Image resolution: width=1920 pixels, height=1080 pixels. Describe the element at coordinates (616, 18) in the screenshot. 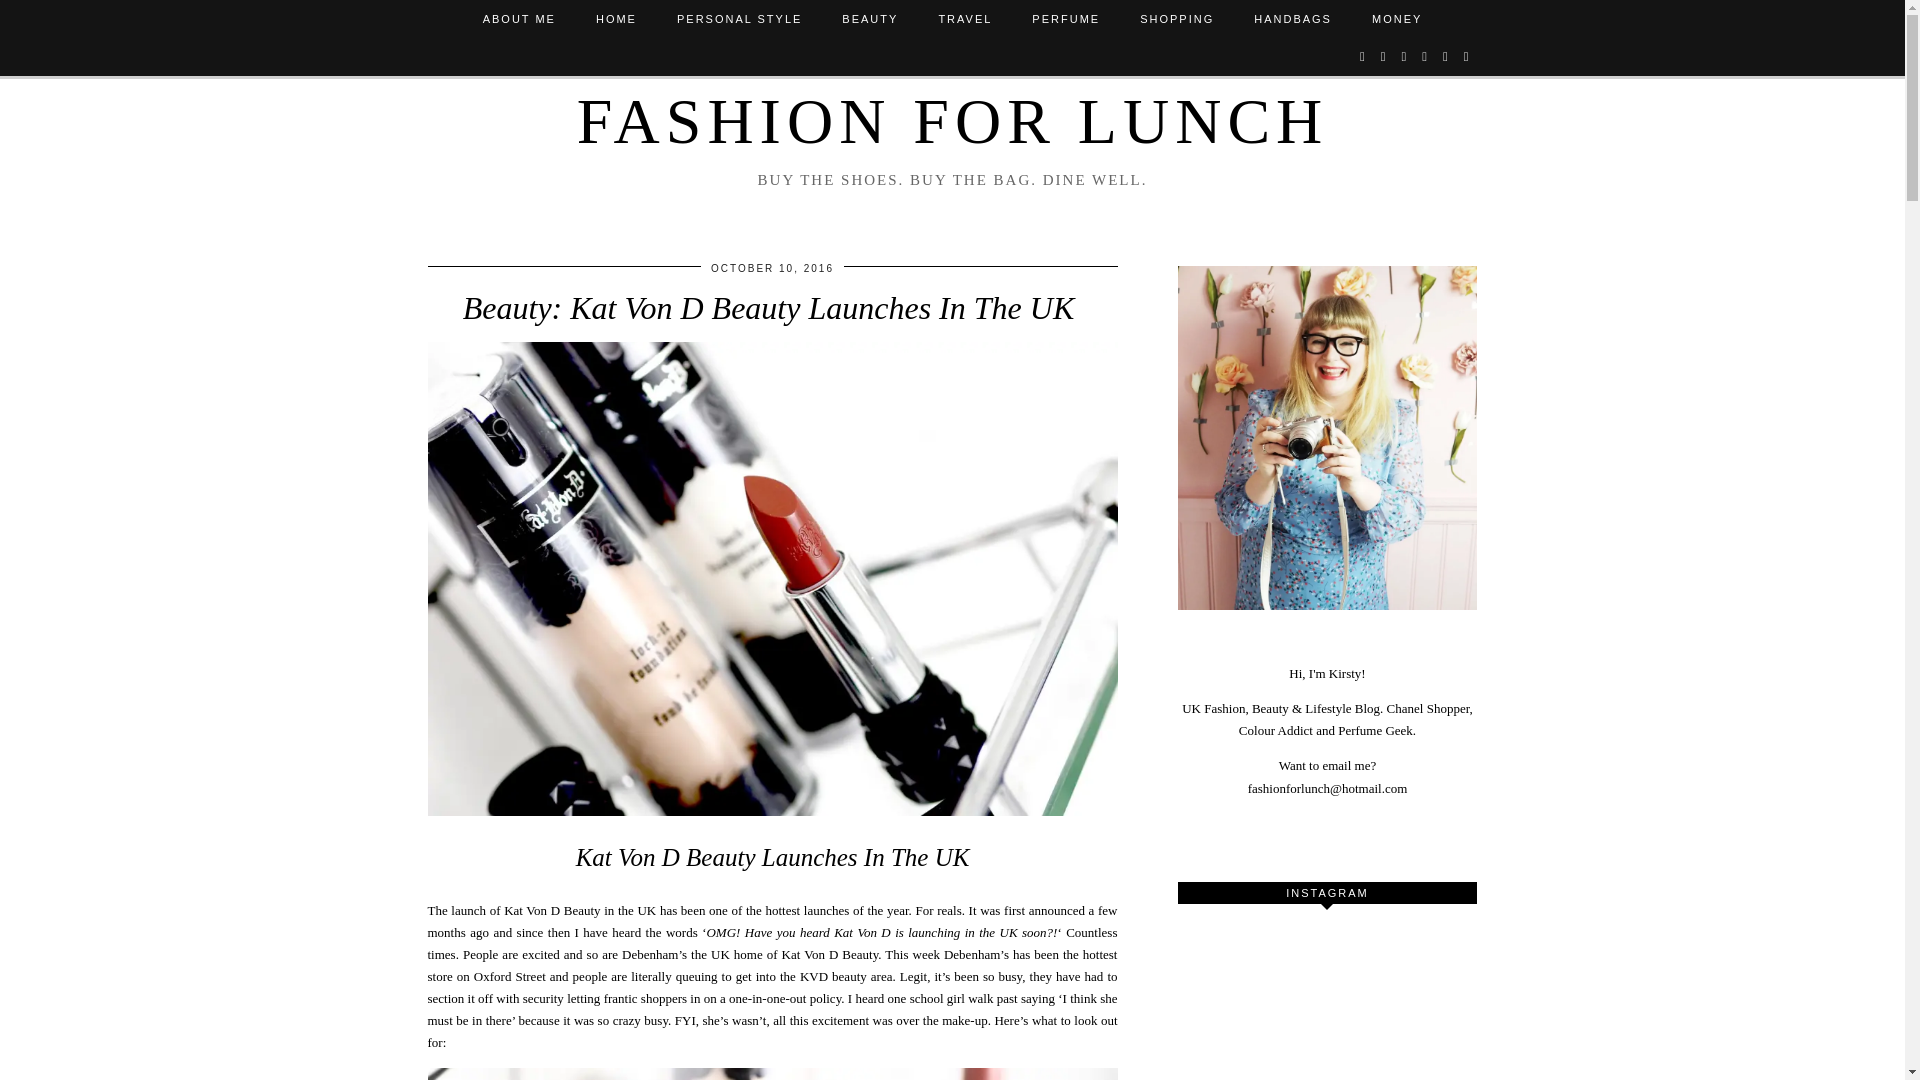

I see `HOME` at that location.